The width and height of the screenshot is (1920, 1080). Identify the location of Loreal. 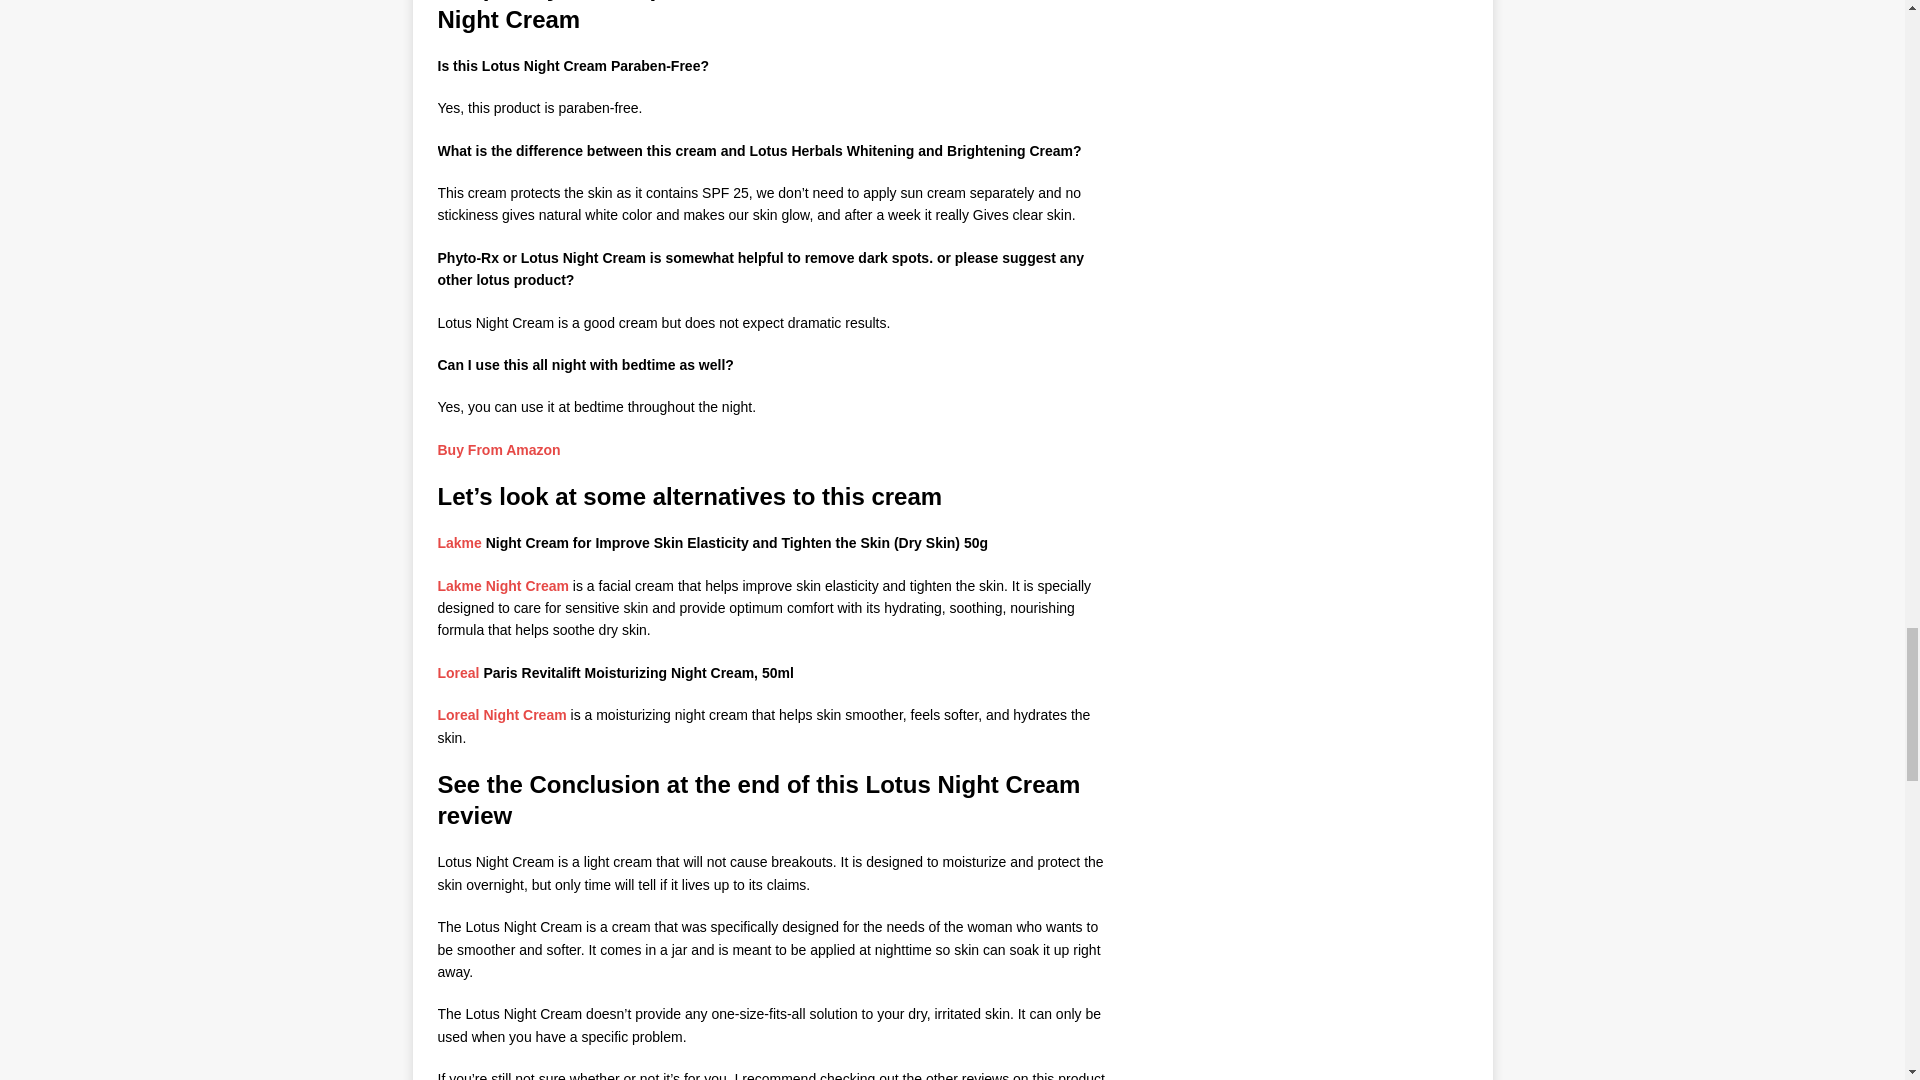
(458, 673).